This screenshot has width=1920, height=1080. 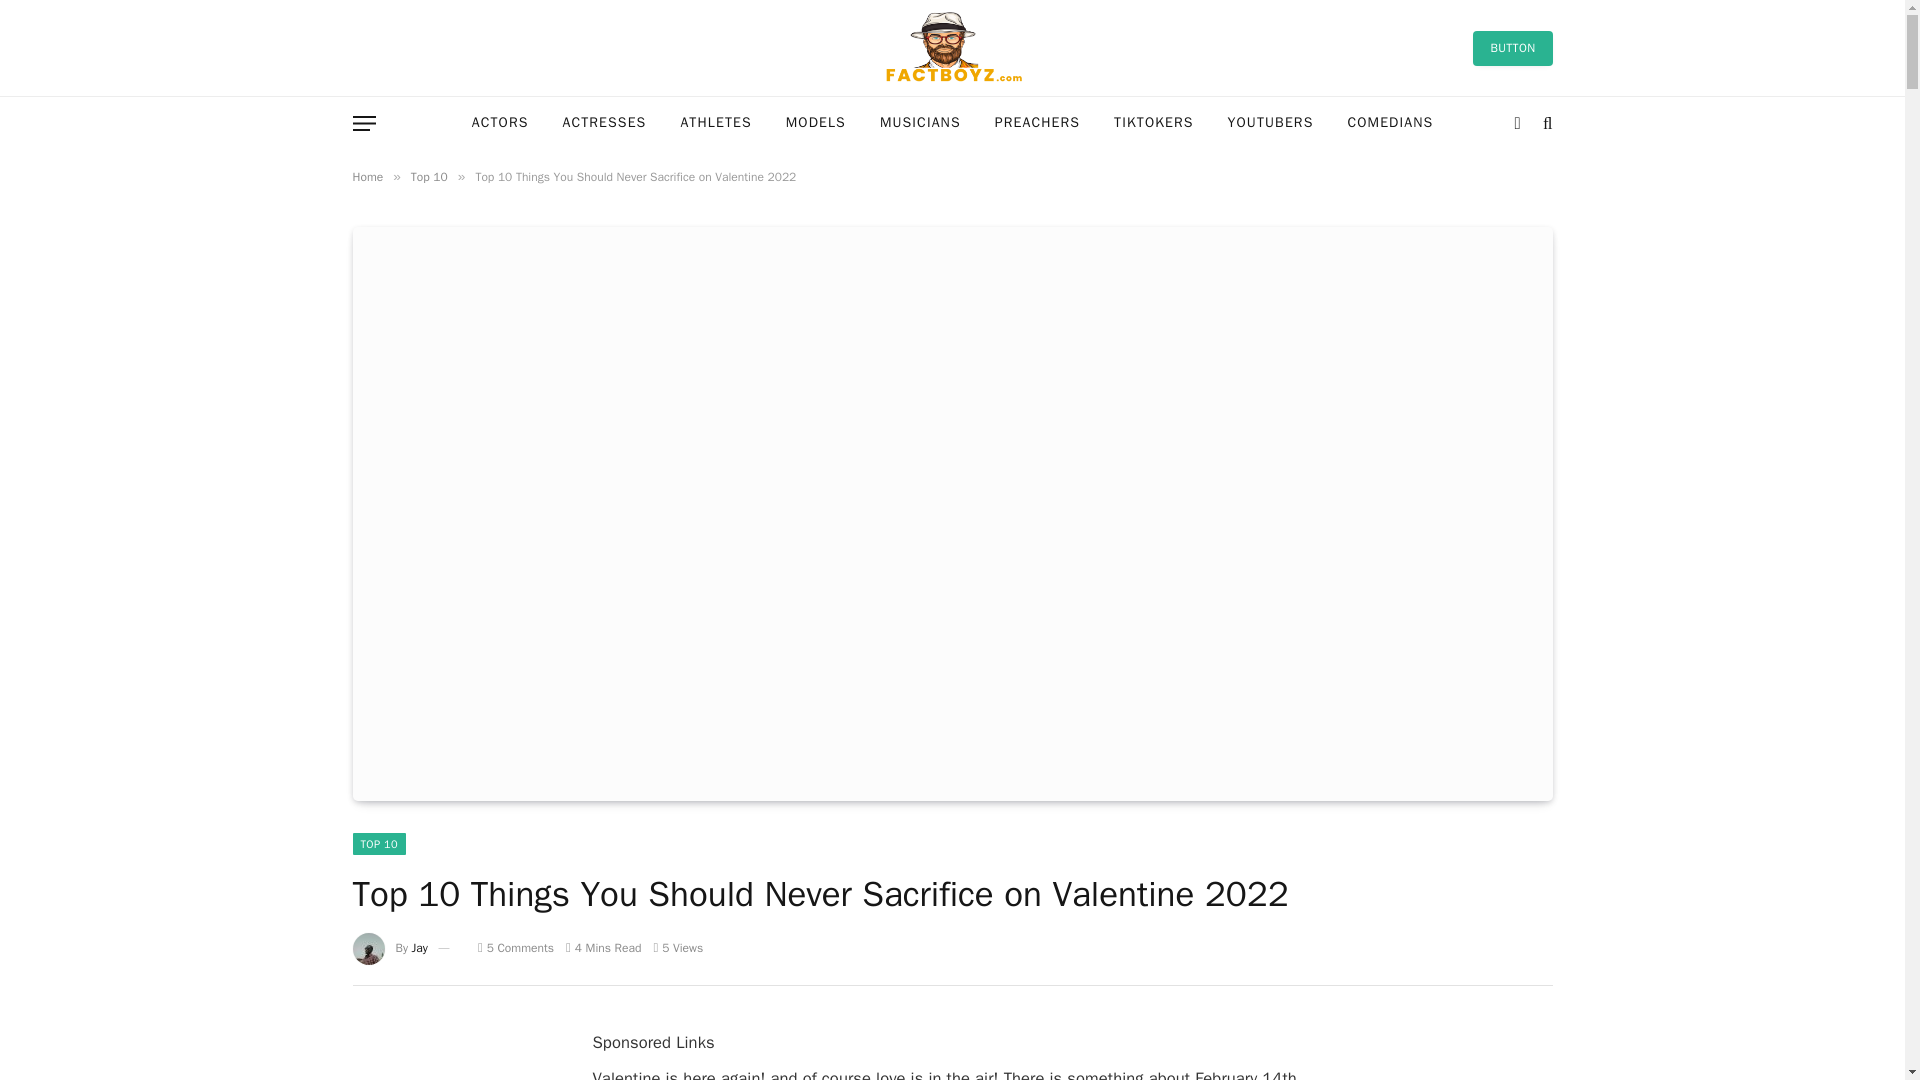 What do you see at coordinates (1512, 47) in the screenshot?
I see `BUTTON` at bounding box center [1512, 47].